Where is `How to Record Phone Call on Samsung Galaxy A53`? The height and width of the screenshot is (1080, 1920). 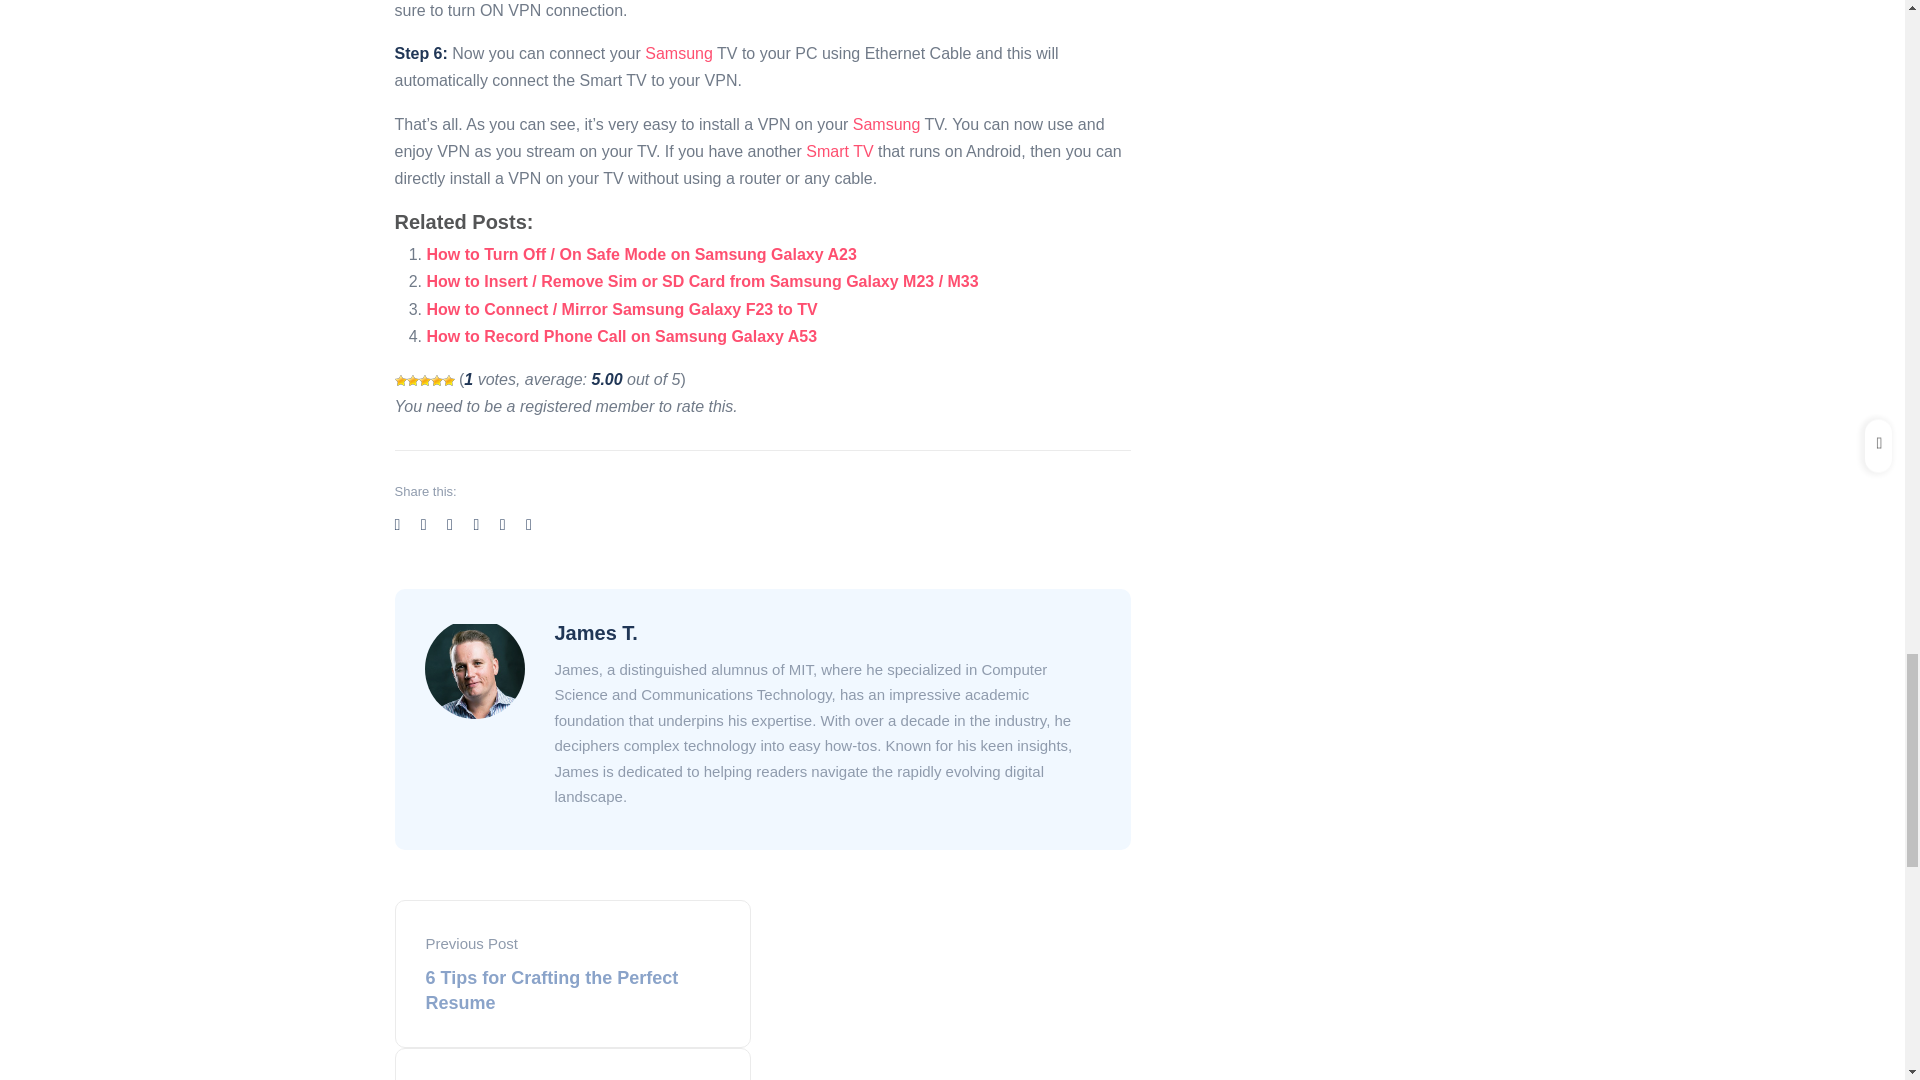 How to Record Phone Call on Samsung Galaxy A53 is located at coordinates (622, 336).